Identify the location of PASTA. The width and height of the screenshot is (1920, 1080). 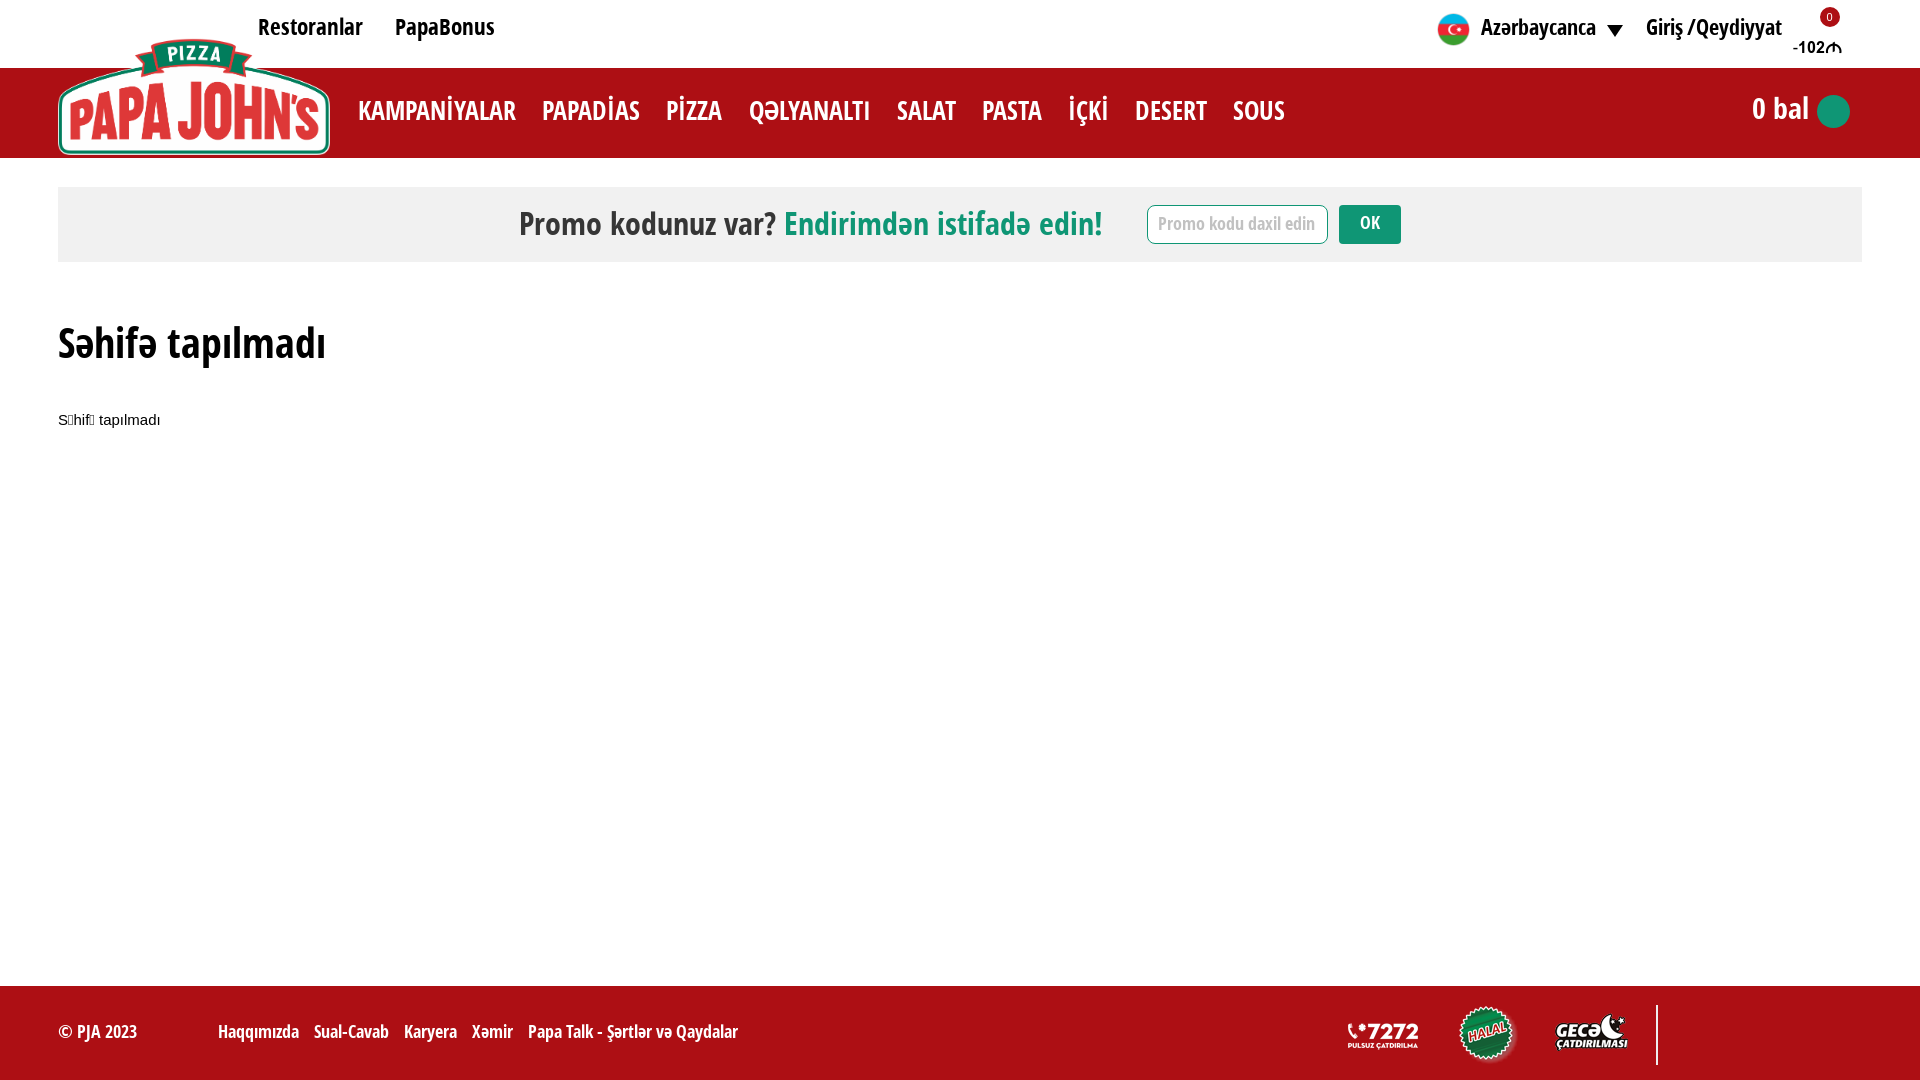
(1012, 113).